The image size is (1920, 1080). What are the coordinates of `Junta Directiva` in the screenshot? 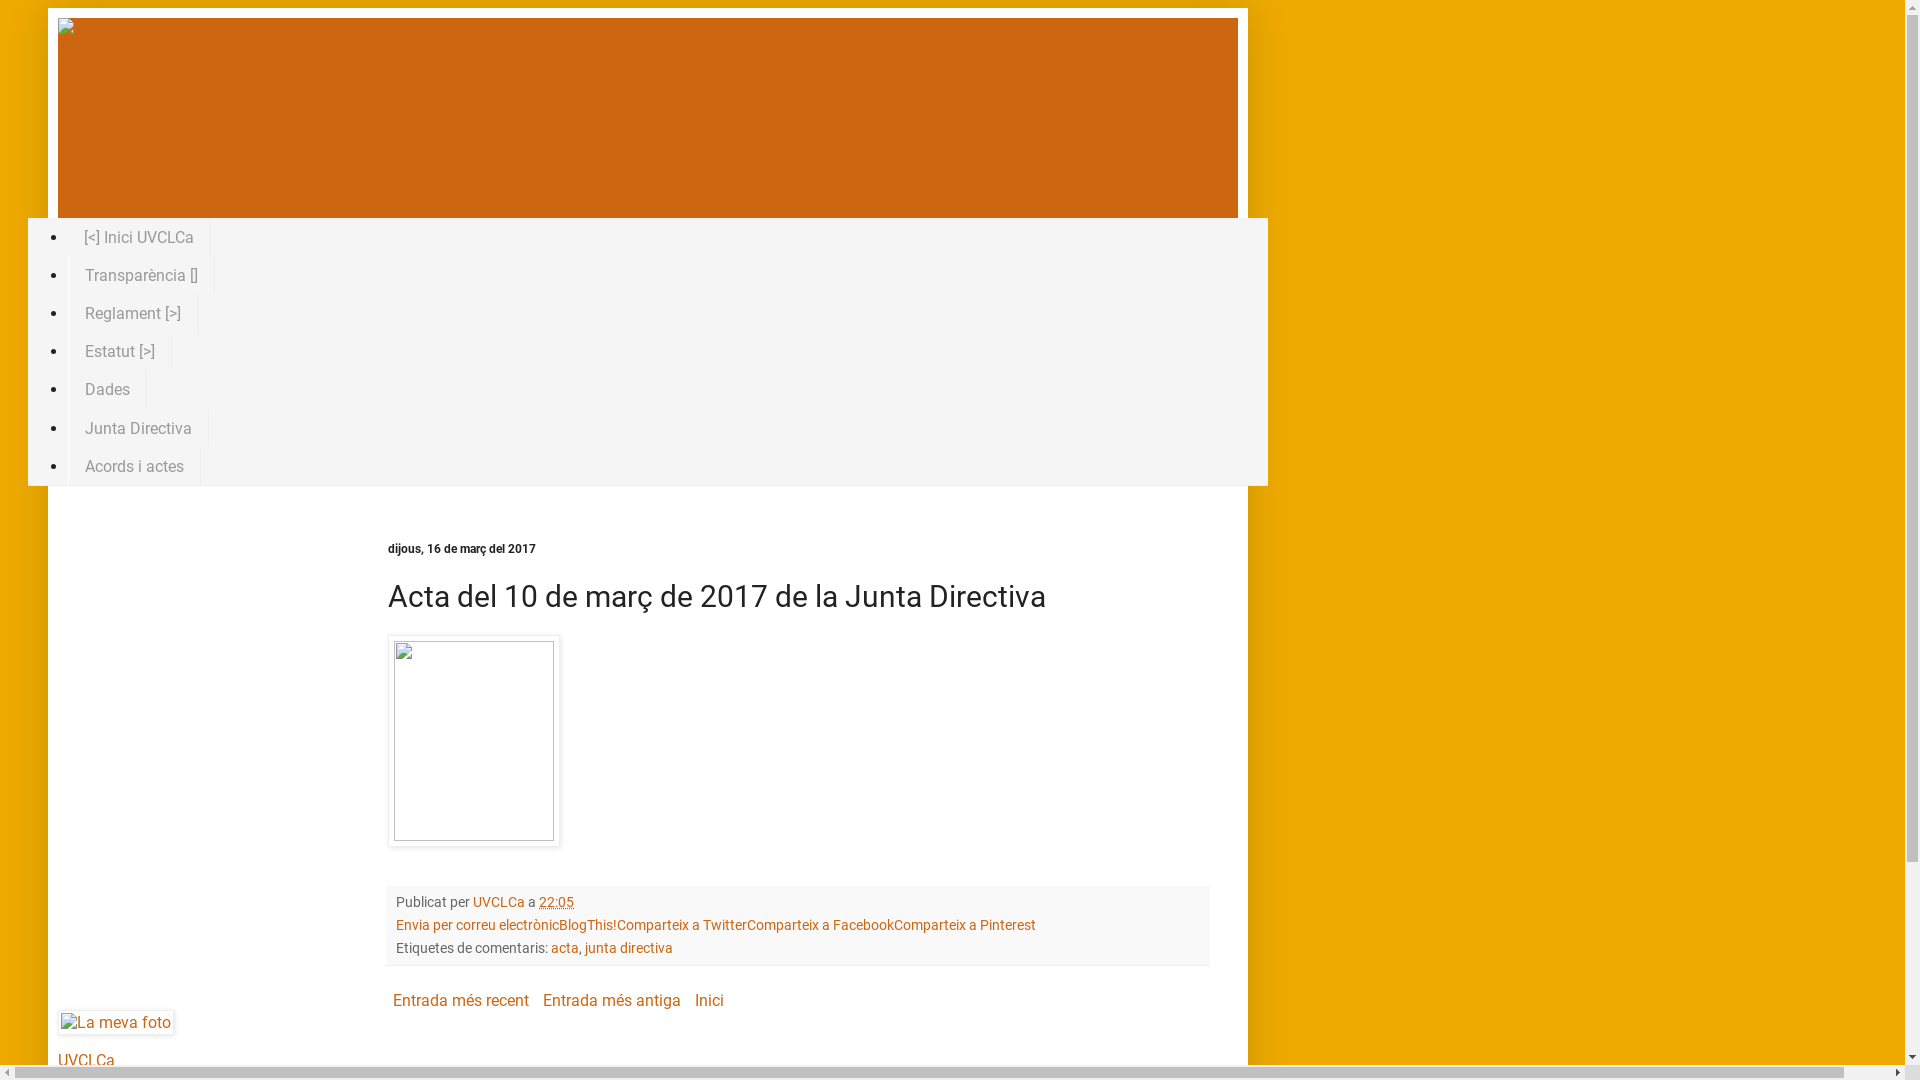 It's located at (138, 428).